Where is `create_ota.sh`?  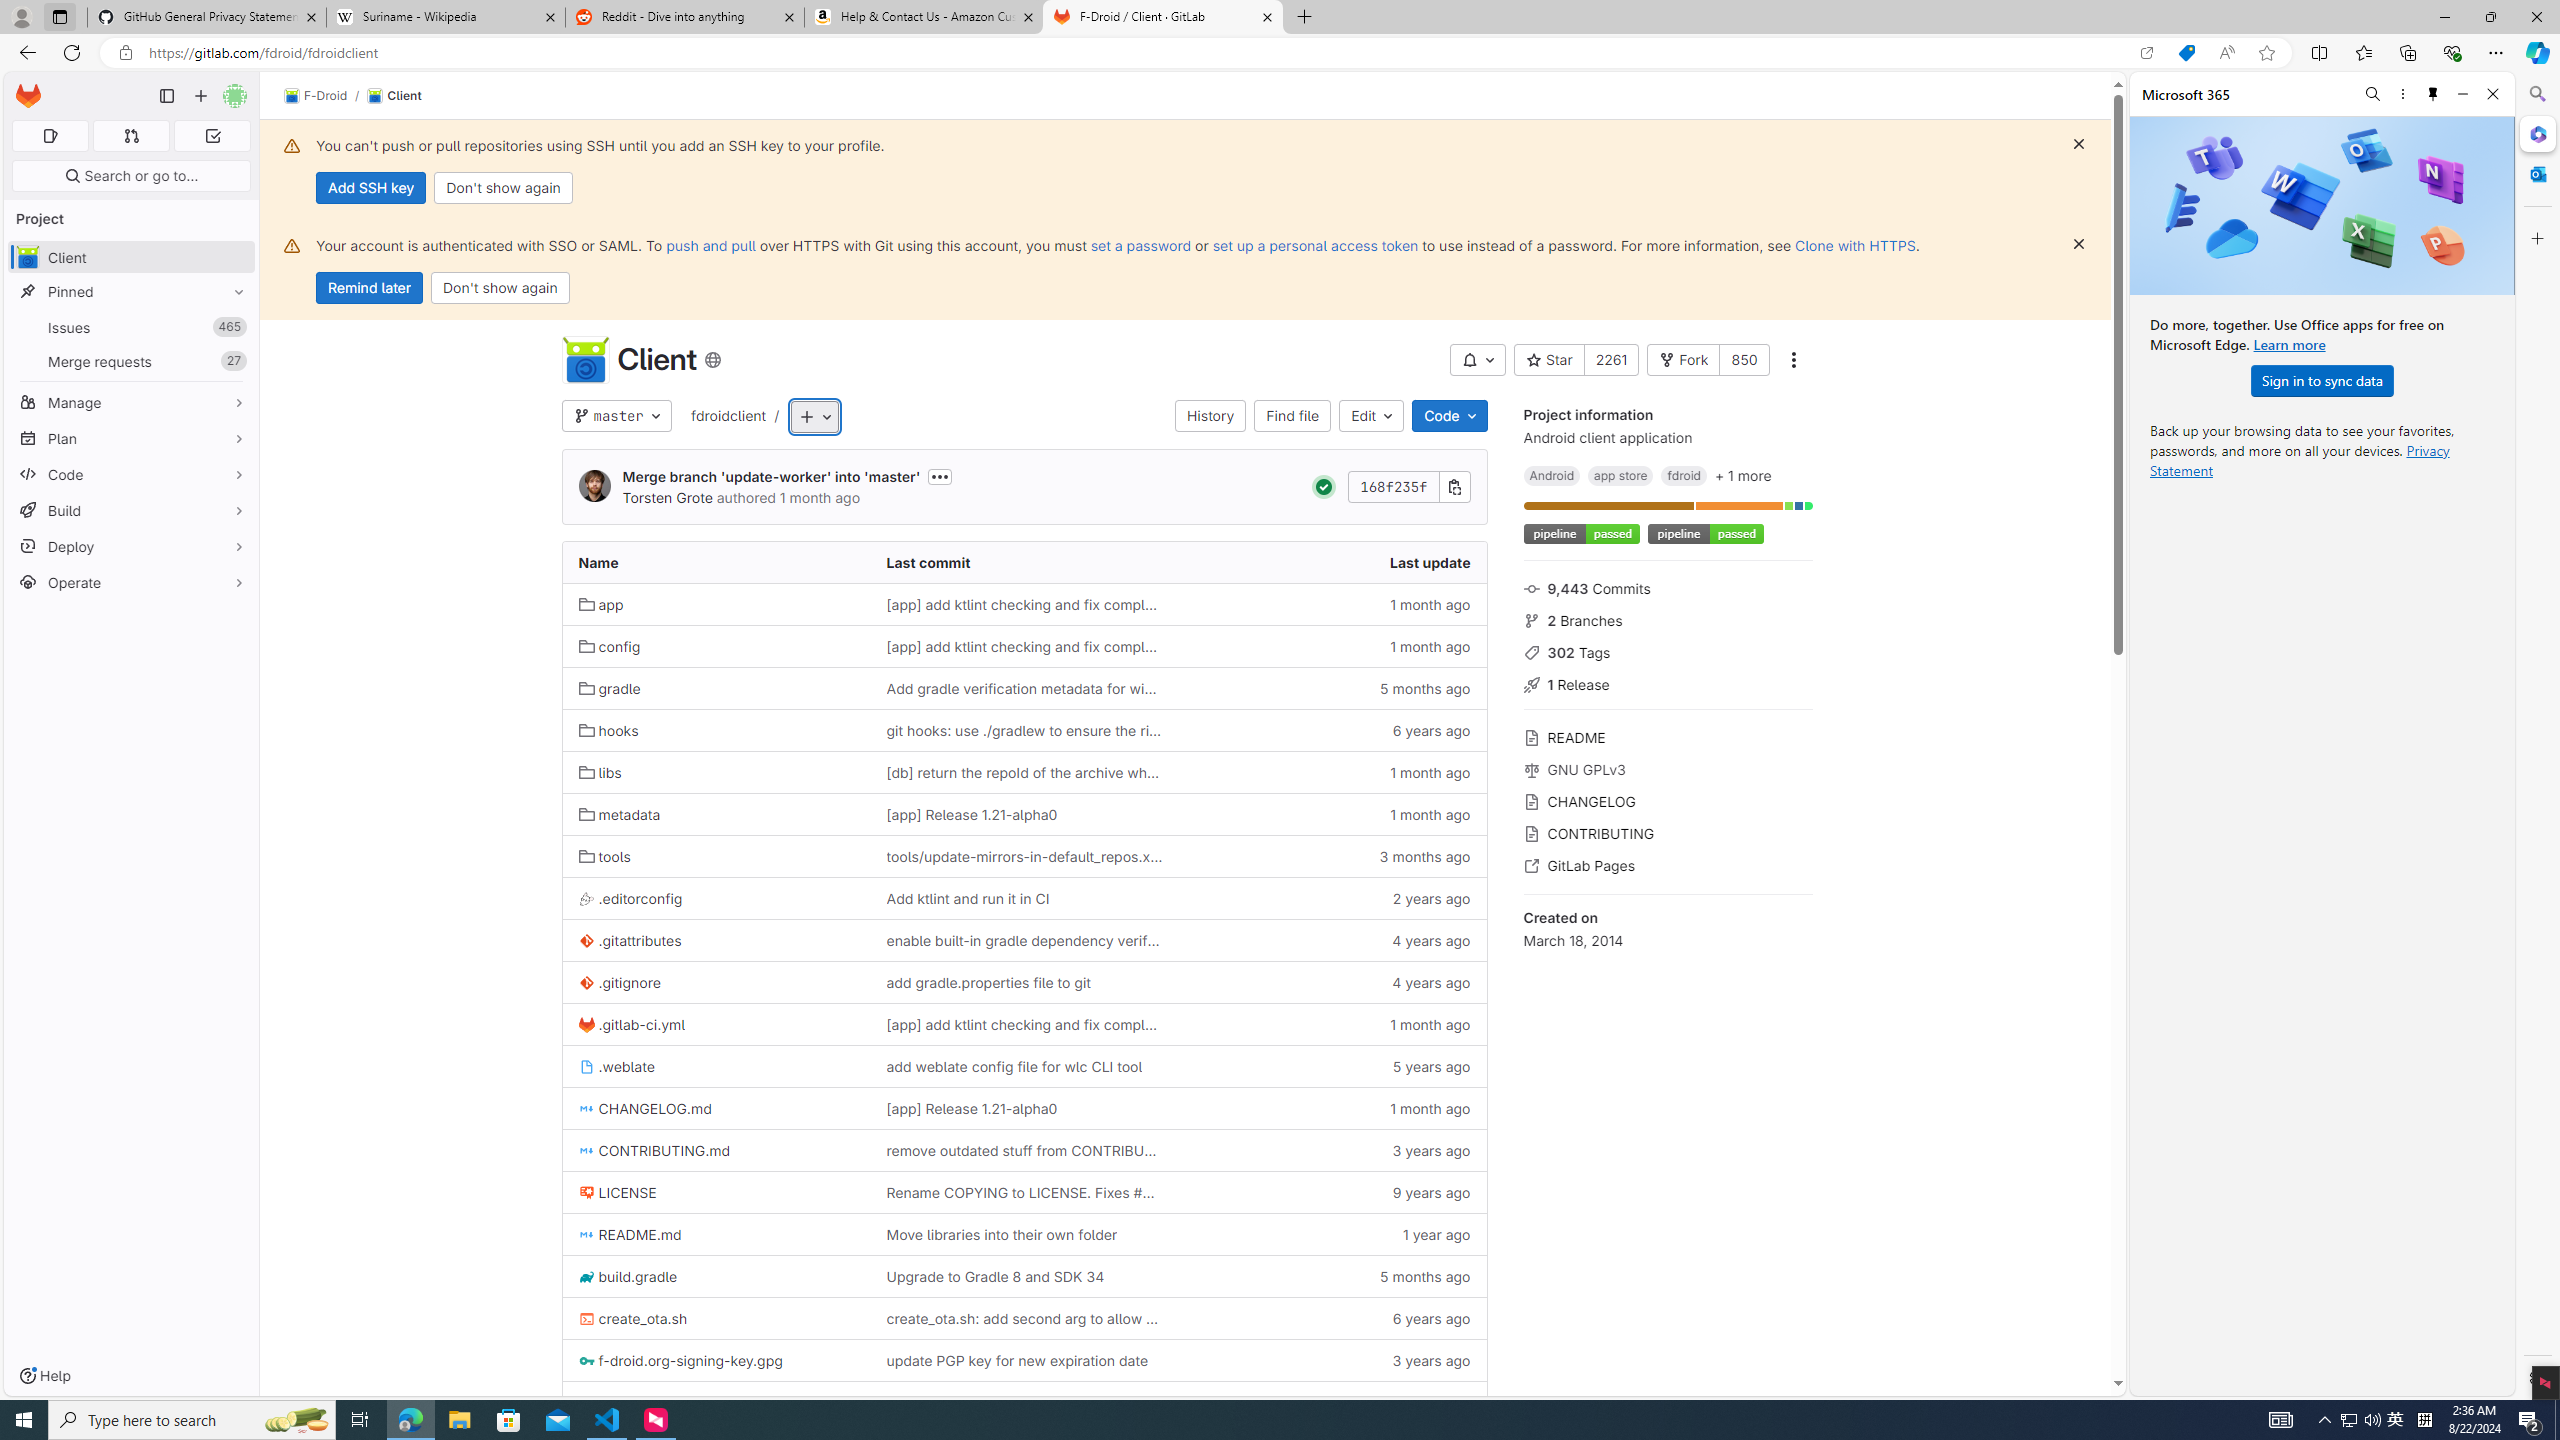 create_ota.sh is located at coordinates (716, 1318).